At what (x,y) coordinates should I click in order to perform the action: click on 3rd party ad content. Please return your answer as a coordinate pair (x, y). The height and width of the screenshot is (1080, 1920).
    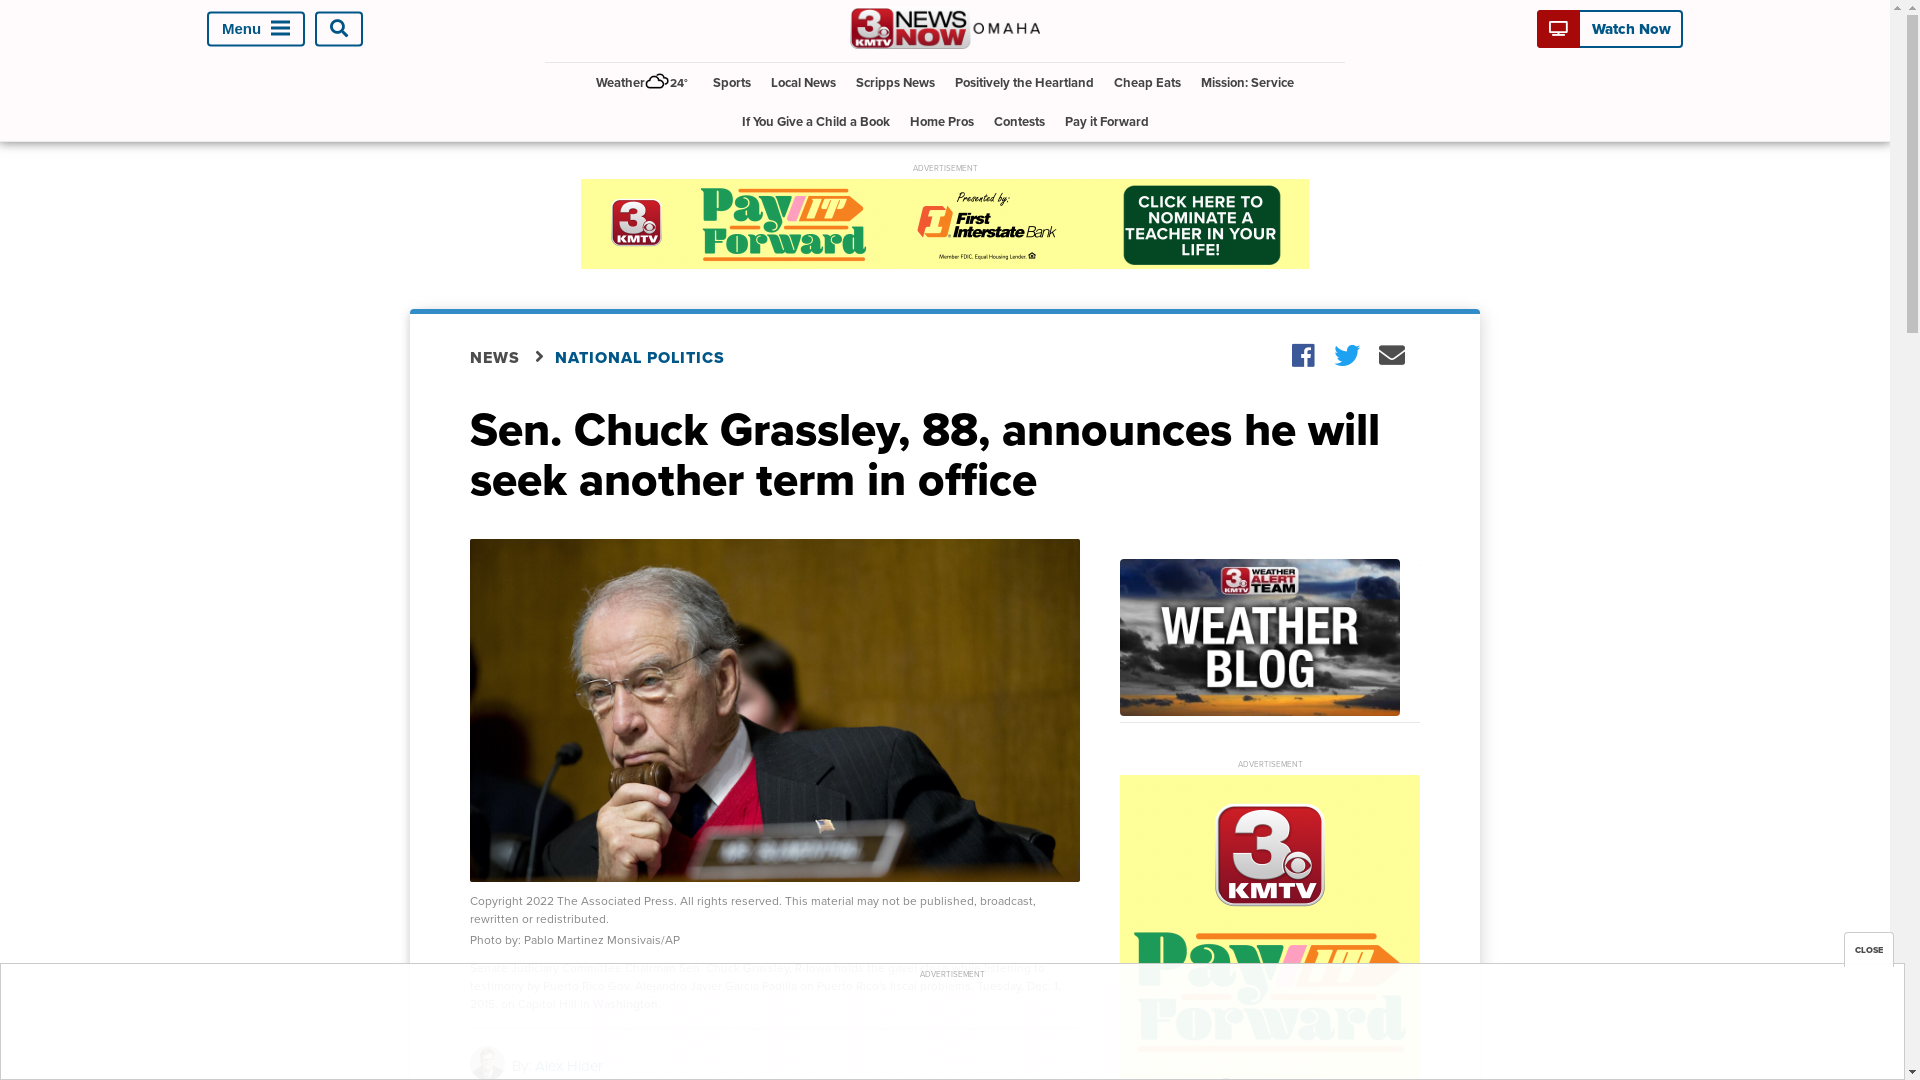
    Looking at the image, I should click on (945, 224).